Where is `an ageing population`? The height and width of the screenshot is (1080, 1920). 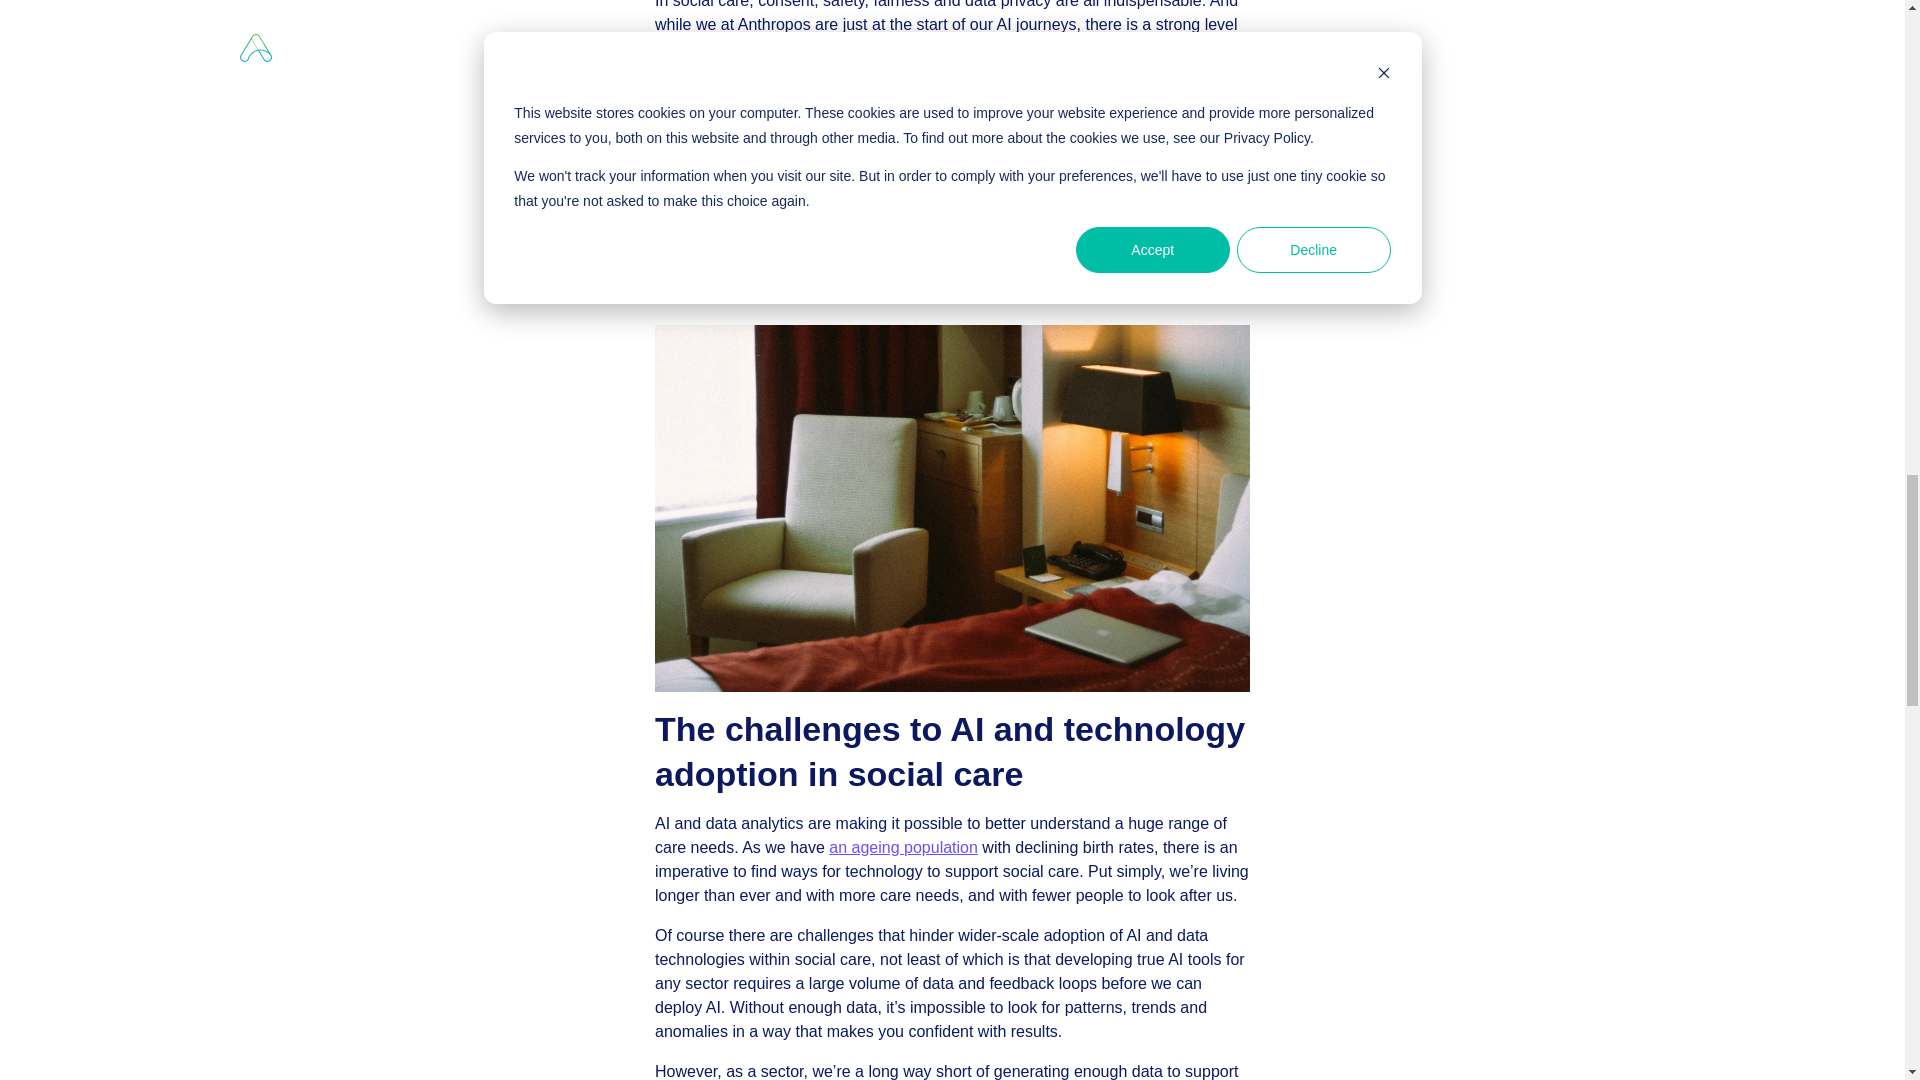
an ageing population is located at coordinates (903, 848).